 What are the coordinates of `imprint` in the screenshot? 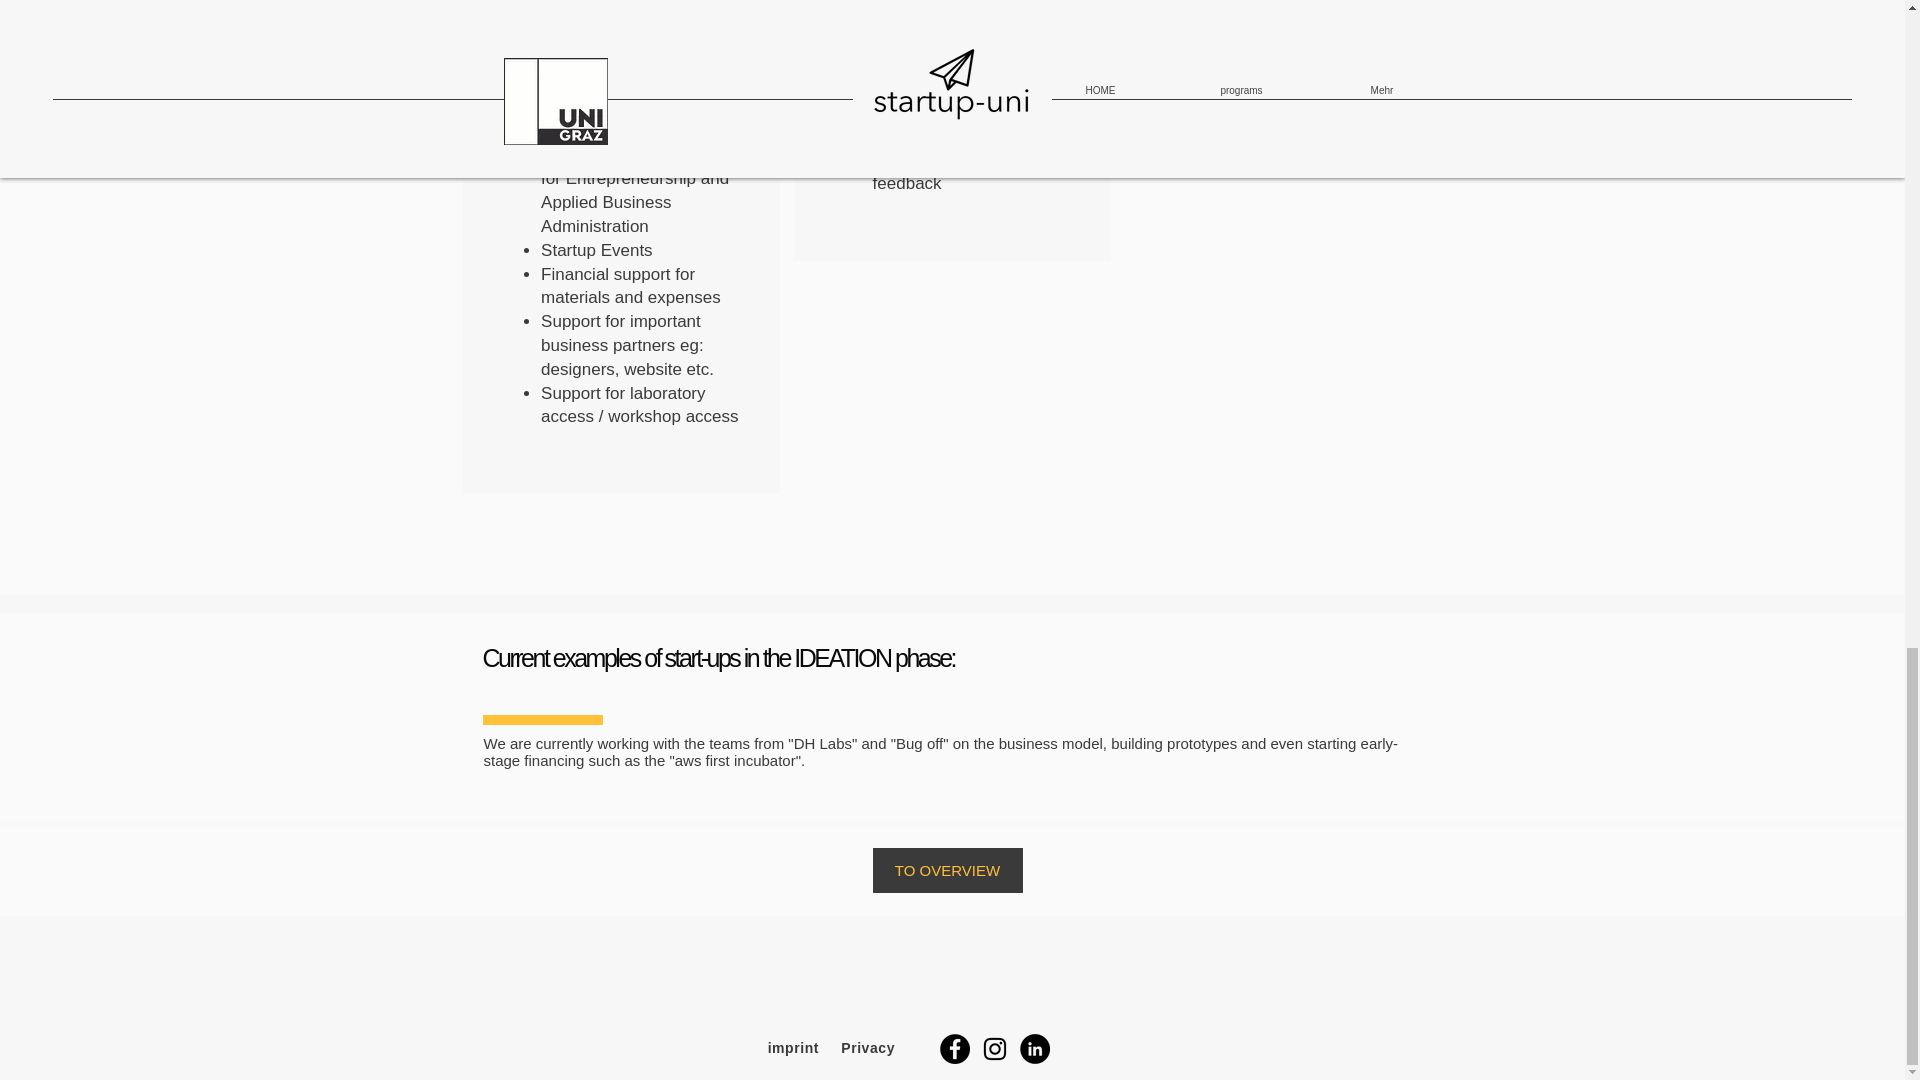 It's located at (794, 1048).